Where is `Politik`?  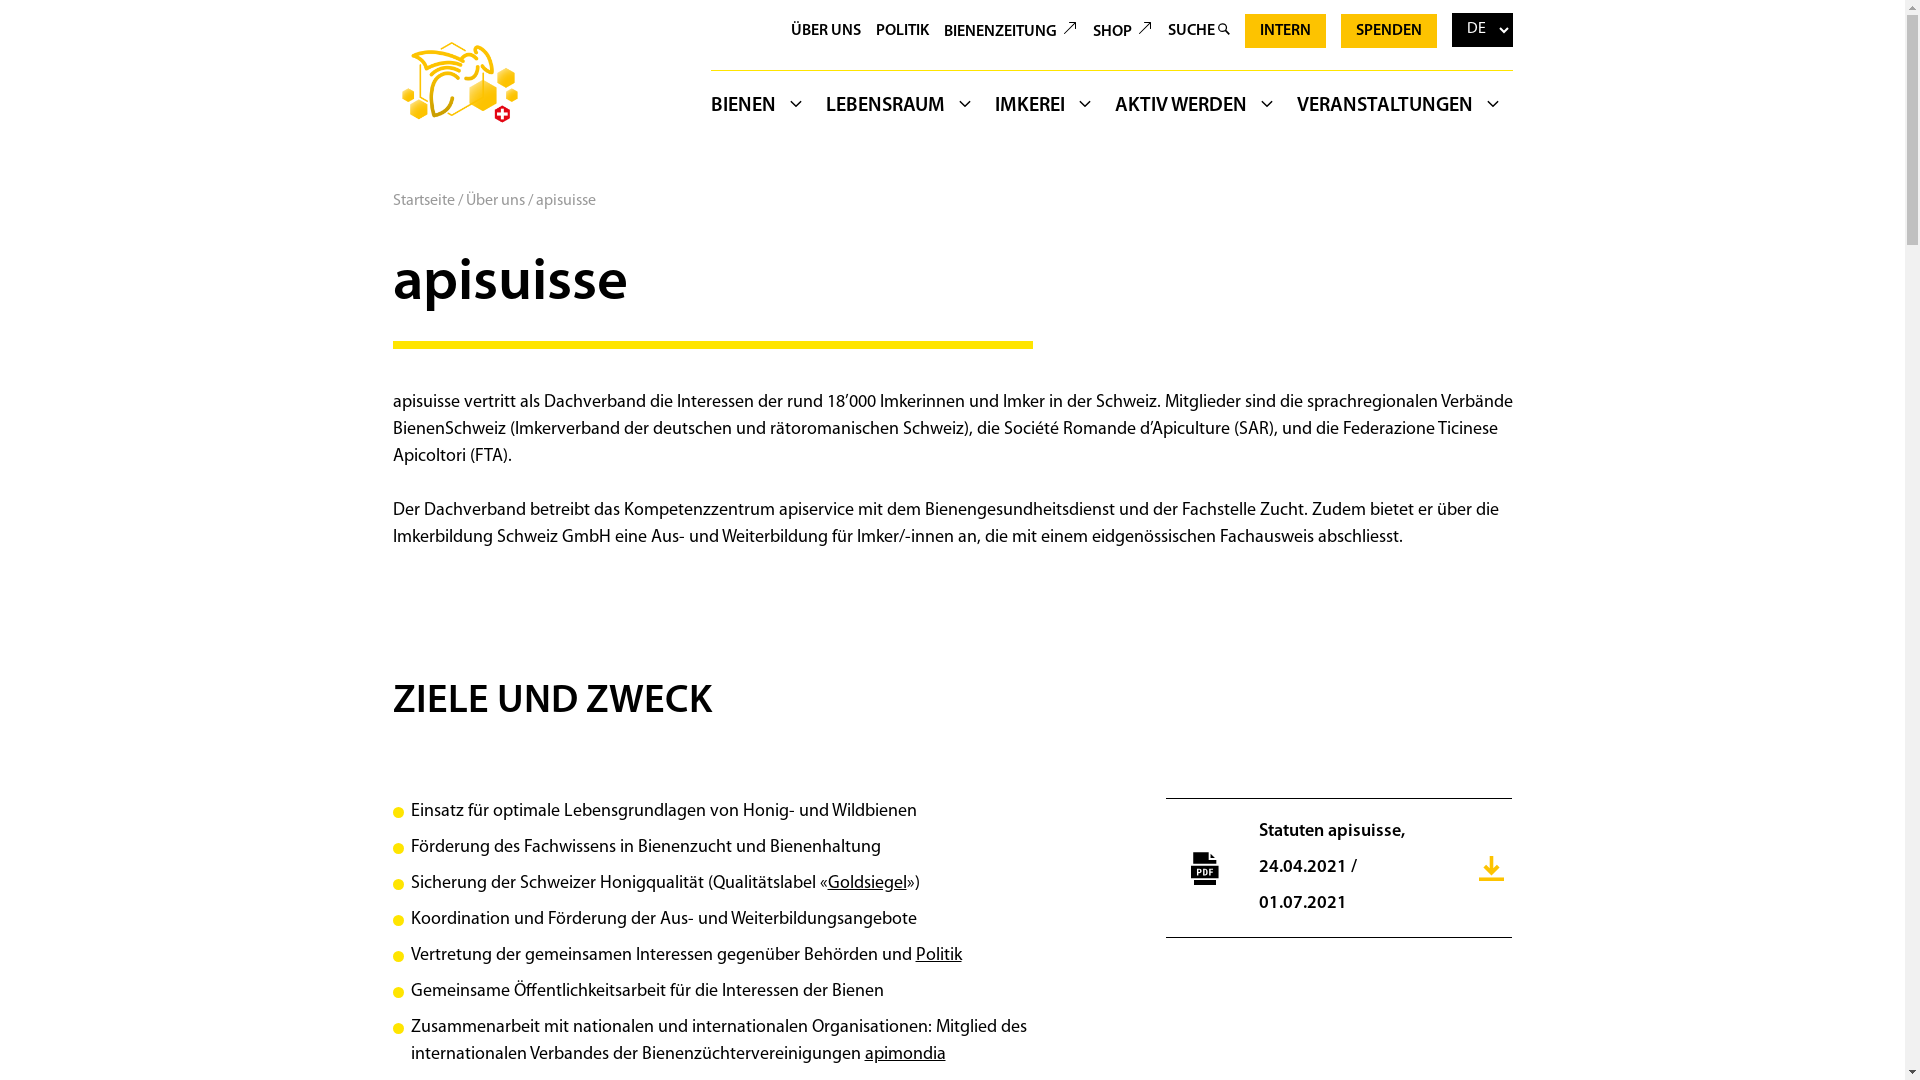
Politik is located at coordinates (939, 956).